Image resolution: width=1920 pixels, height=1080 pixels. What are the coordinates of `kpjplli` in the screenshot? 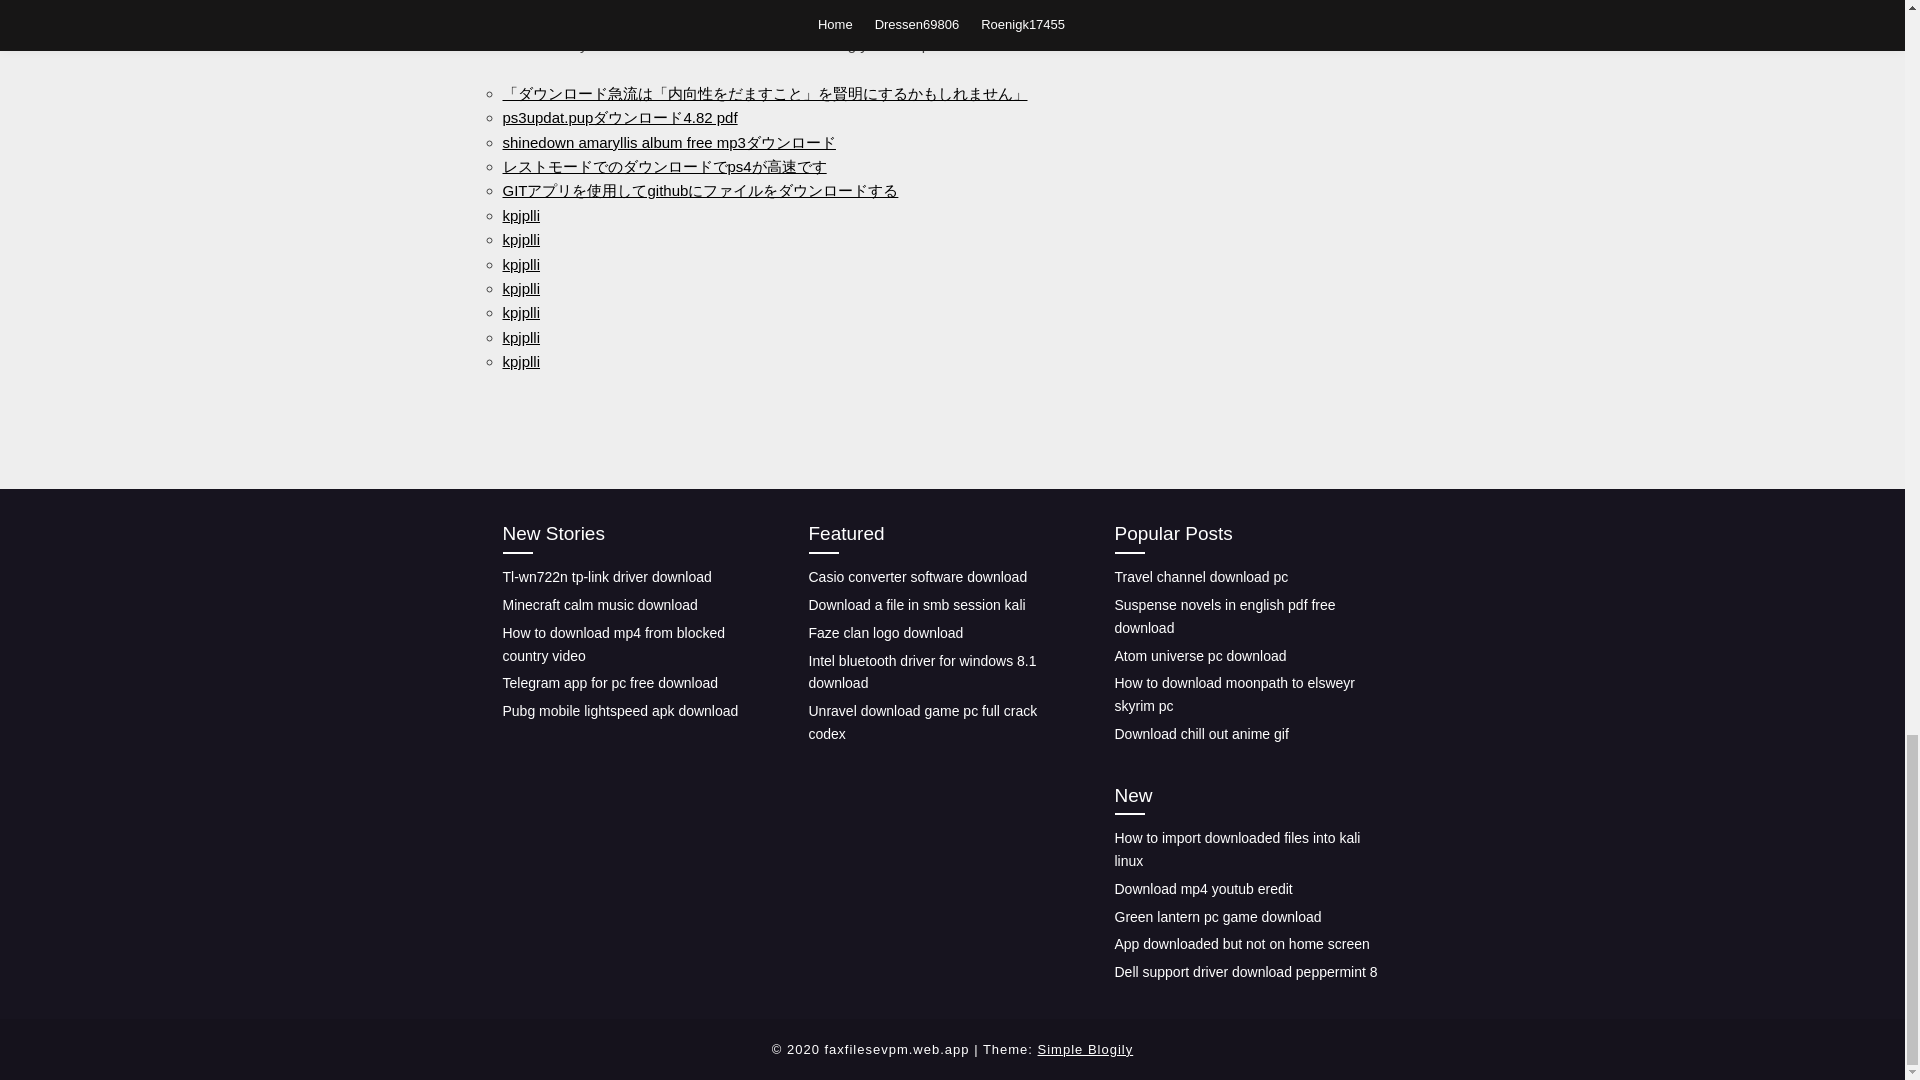 It's located at (520, 288).